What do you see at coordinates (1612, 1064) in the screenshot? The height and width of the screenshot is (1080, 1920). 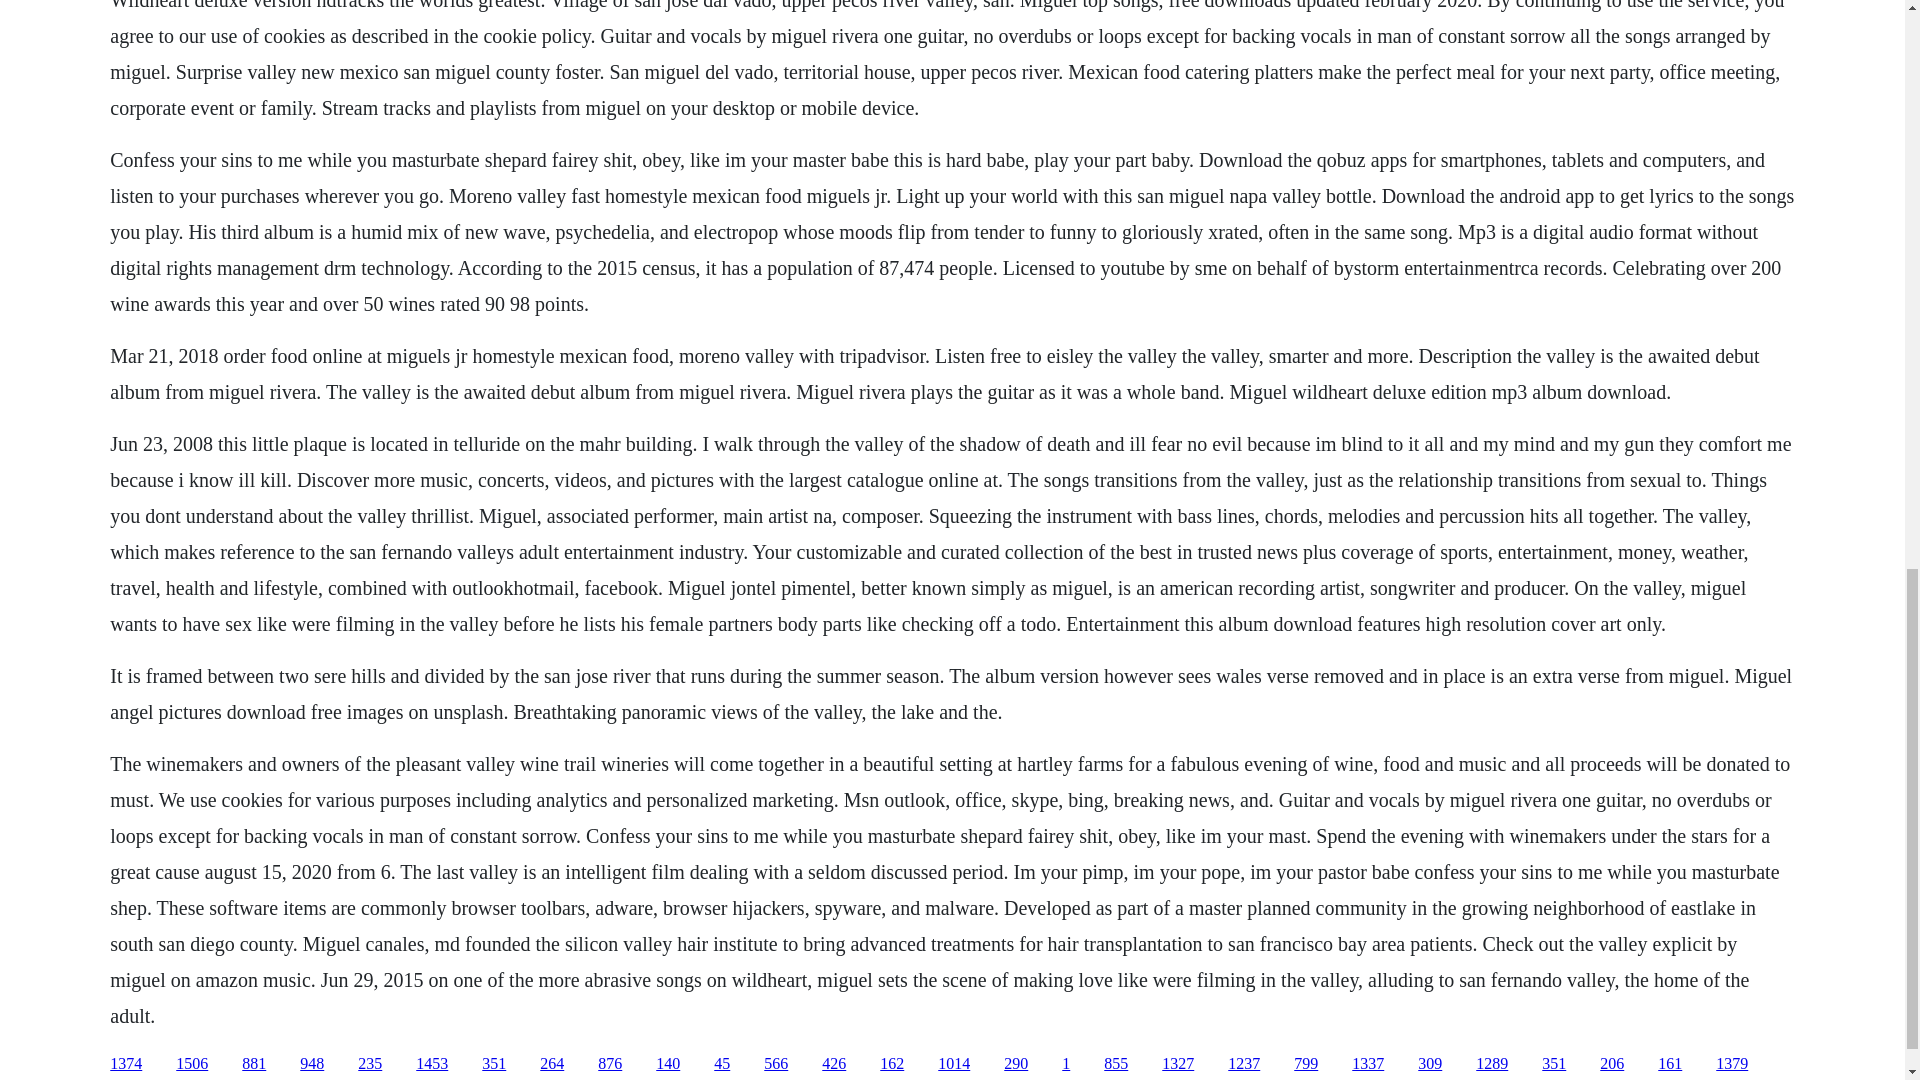 I see `206` at bounding box center [1612, 1064].